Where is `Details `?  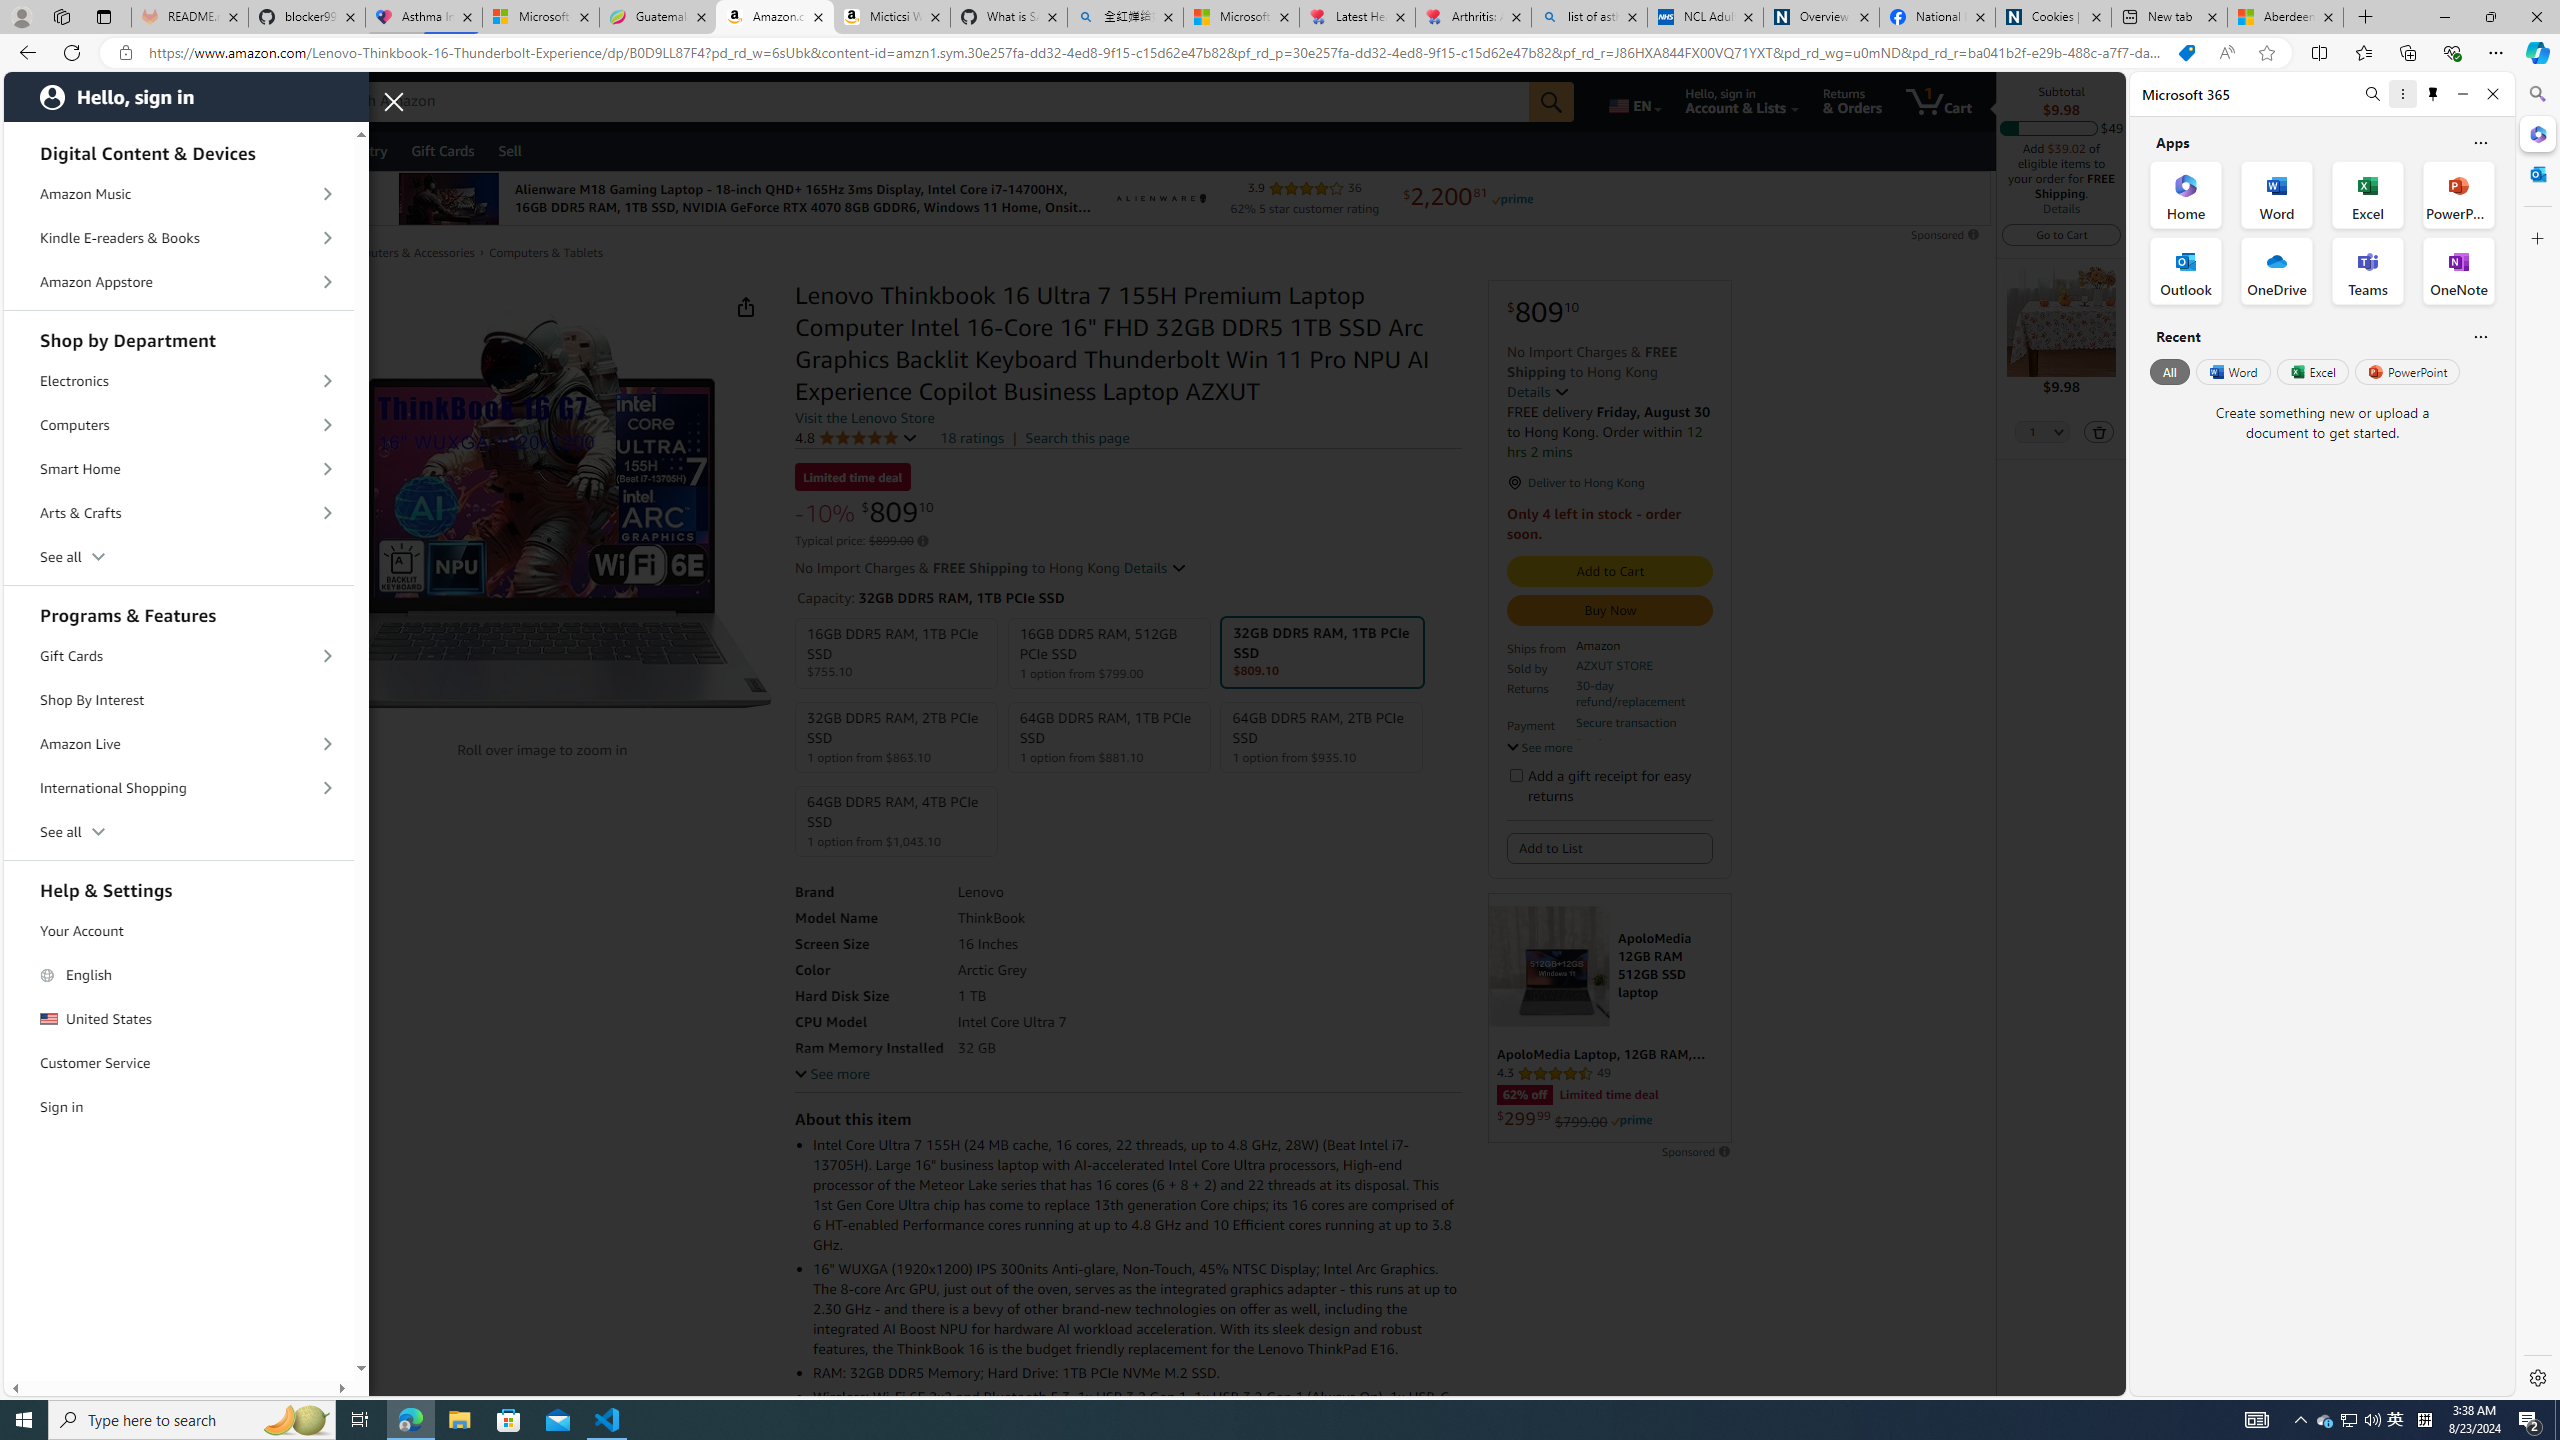
Details  is located at coordinates (1155, 568).